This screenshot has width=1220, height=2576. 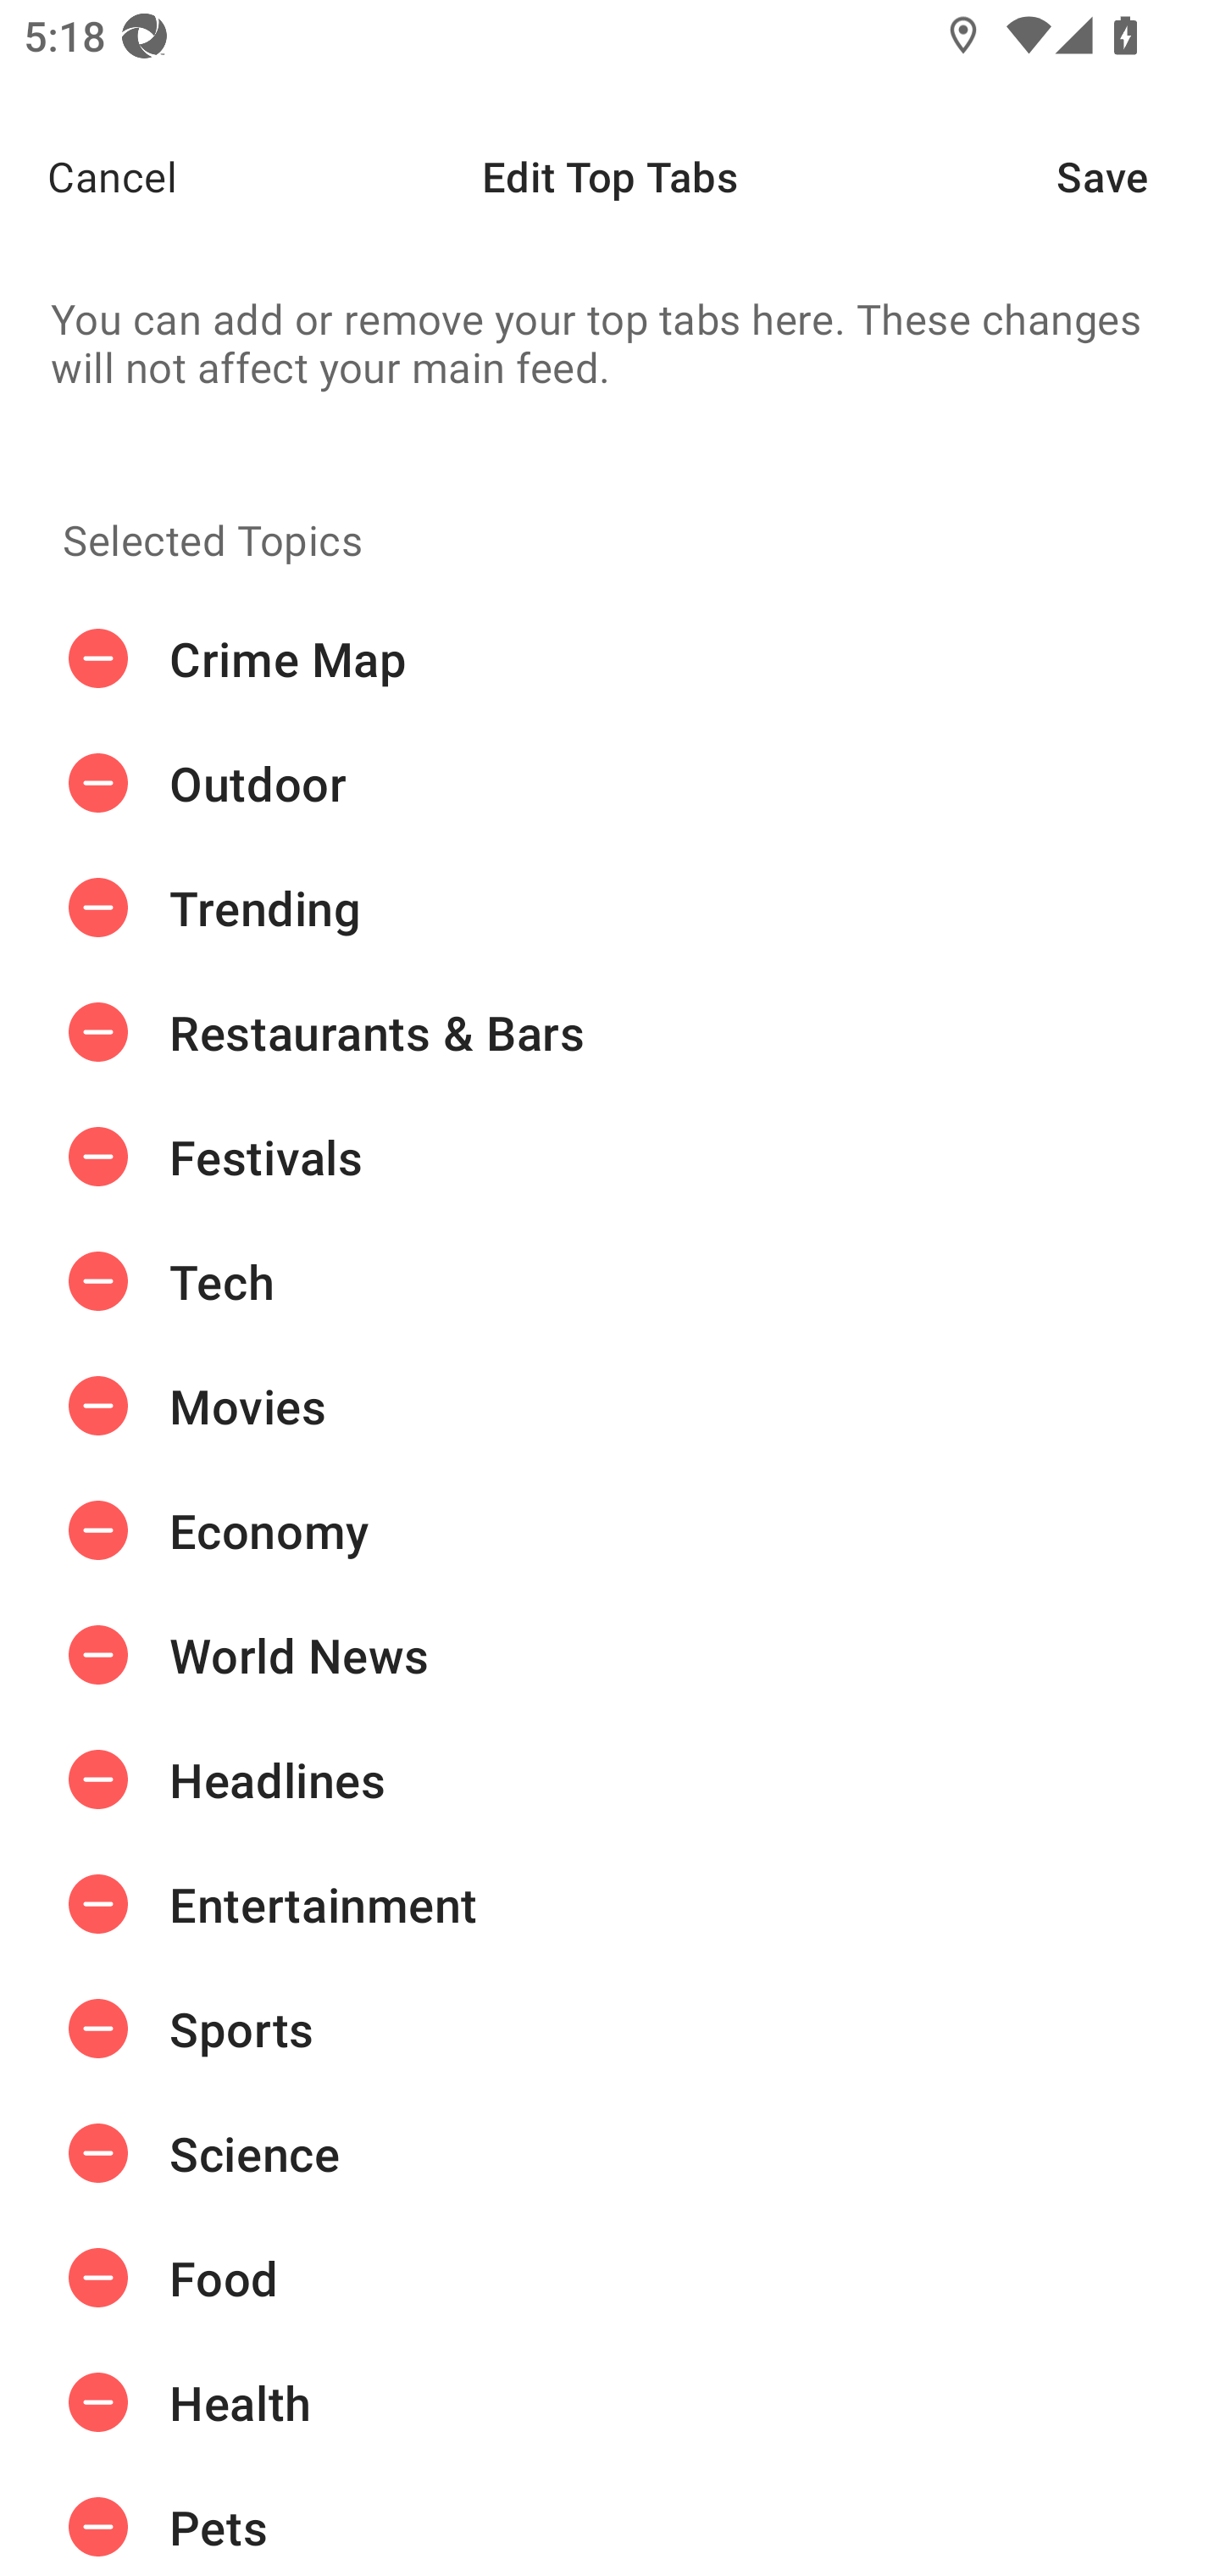 I want to click on Save, so click(x=1139, y=176).